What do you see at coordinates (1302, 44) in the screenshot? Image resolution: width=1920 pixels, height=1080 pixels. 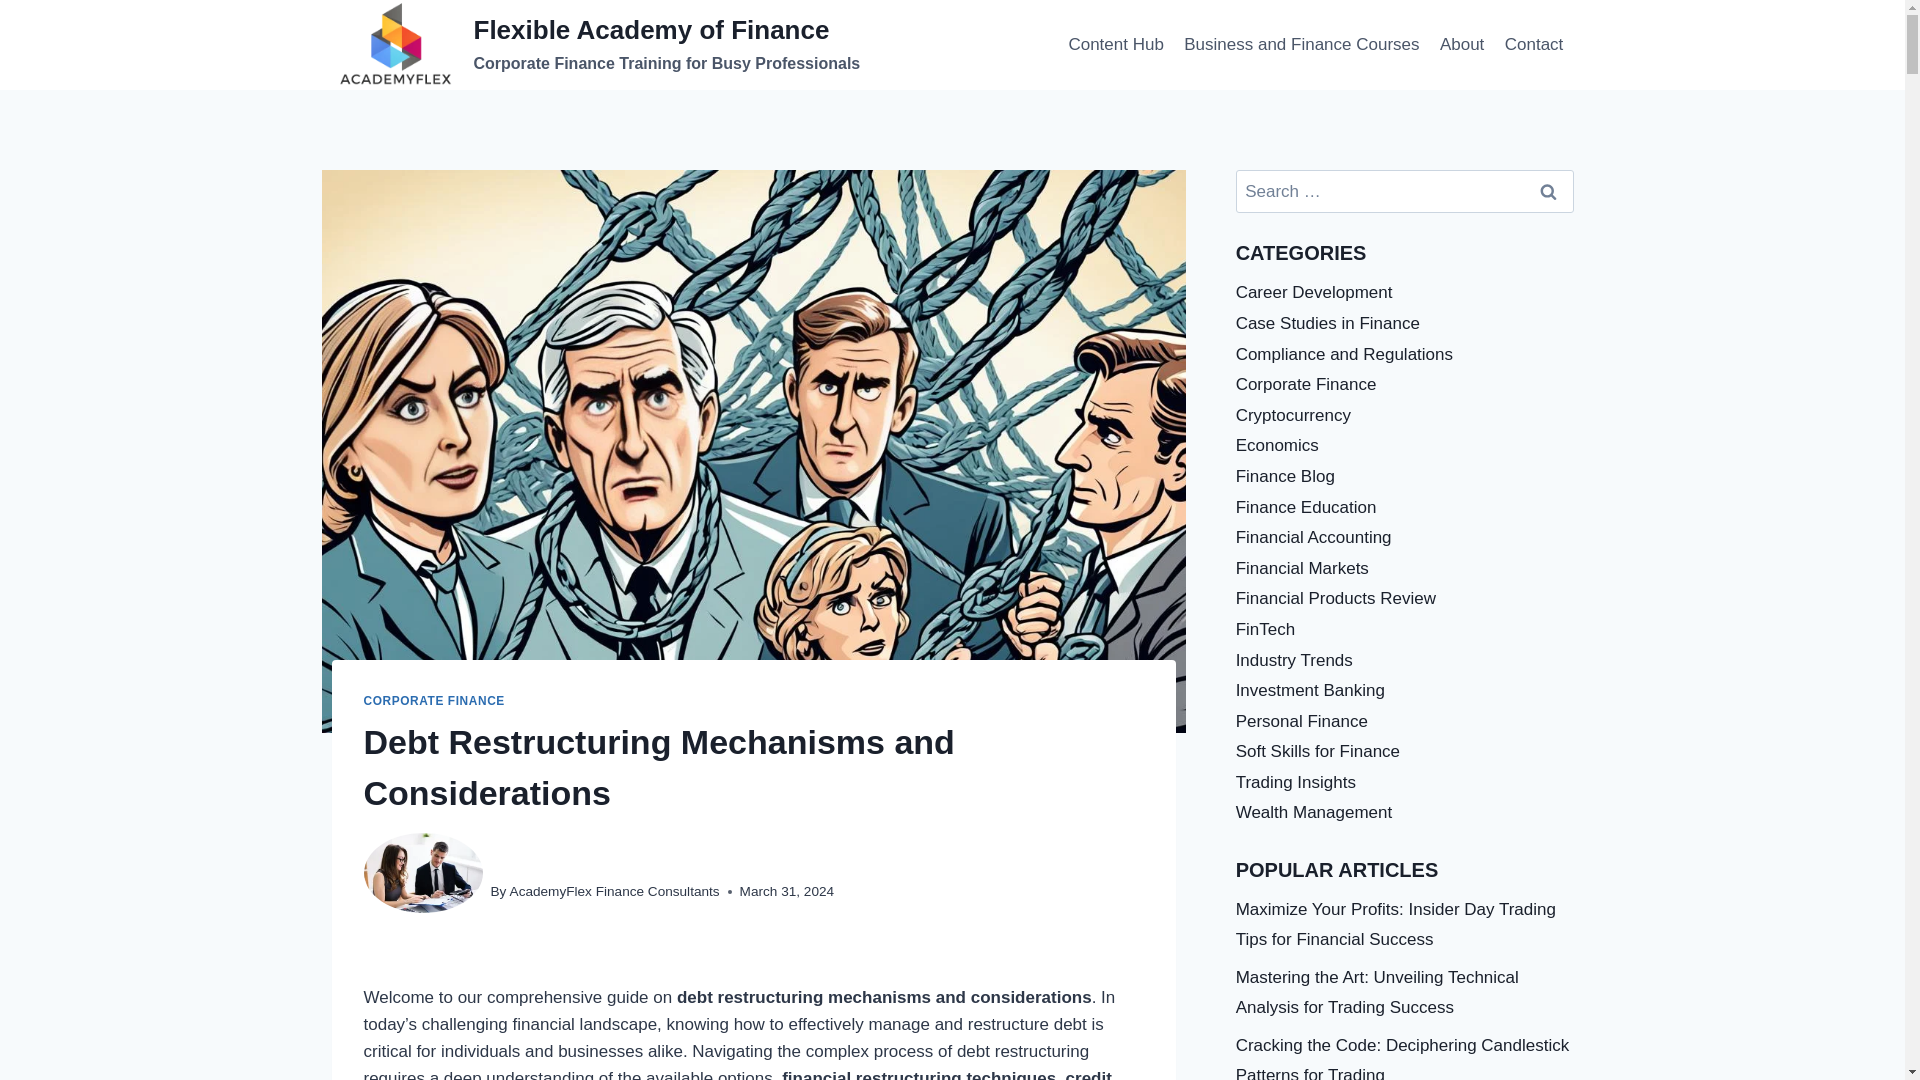 I see `Business and Finance Courses` at bounding box center [1302, 44].